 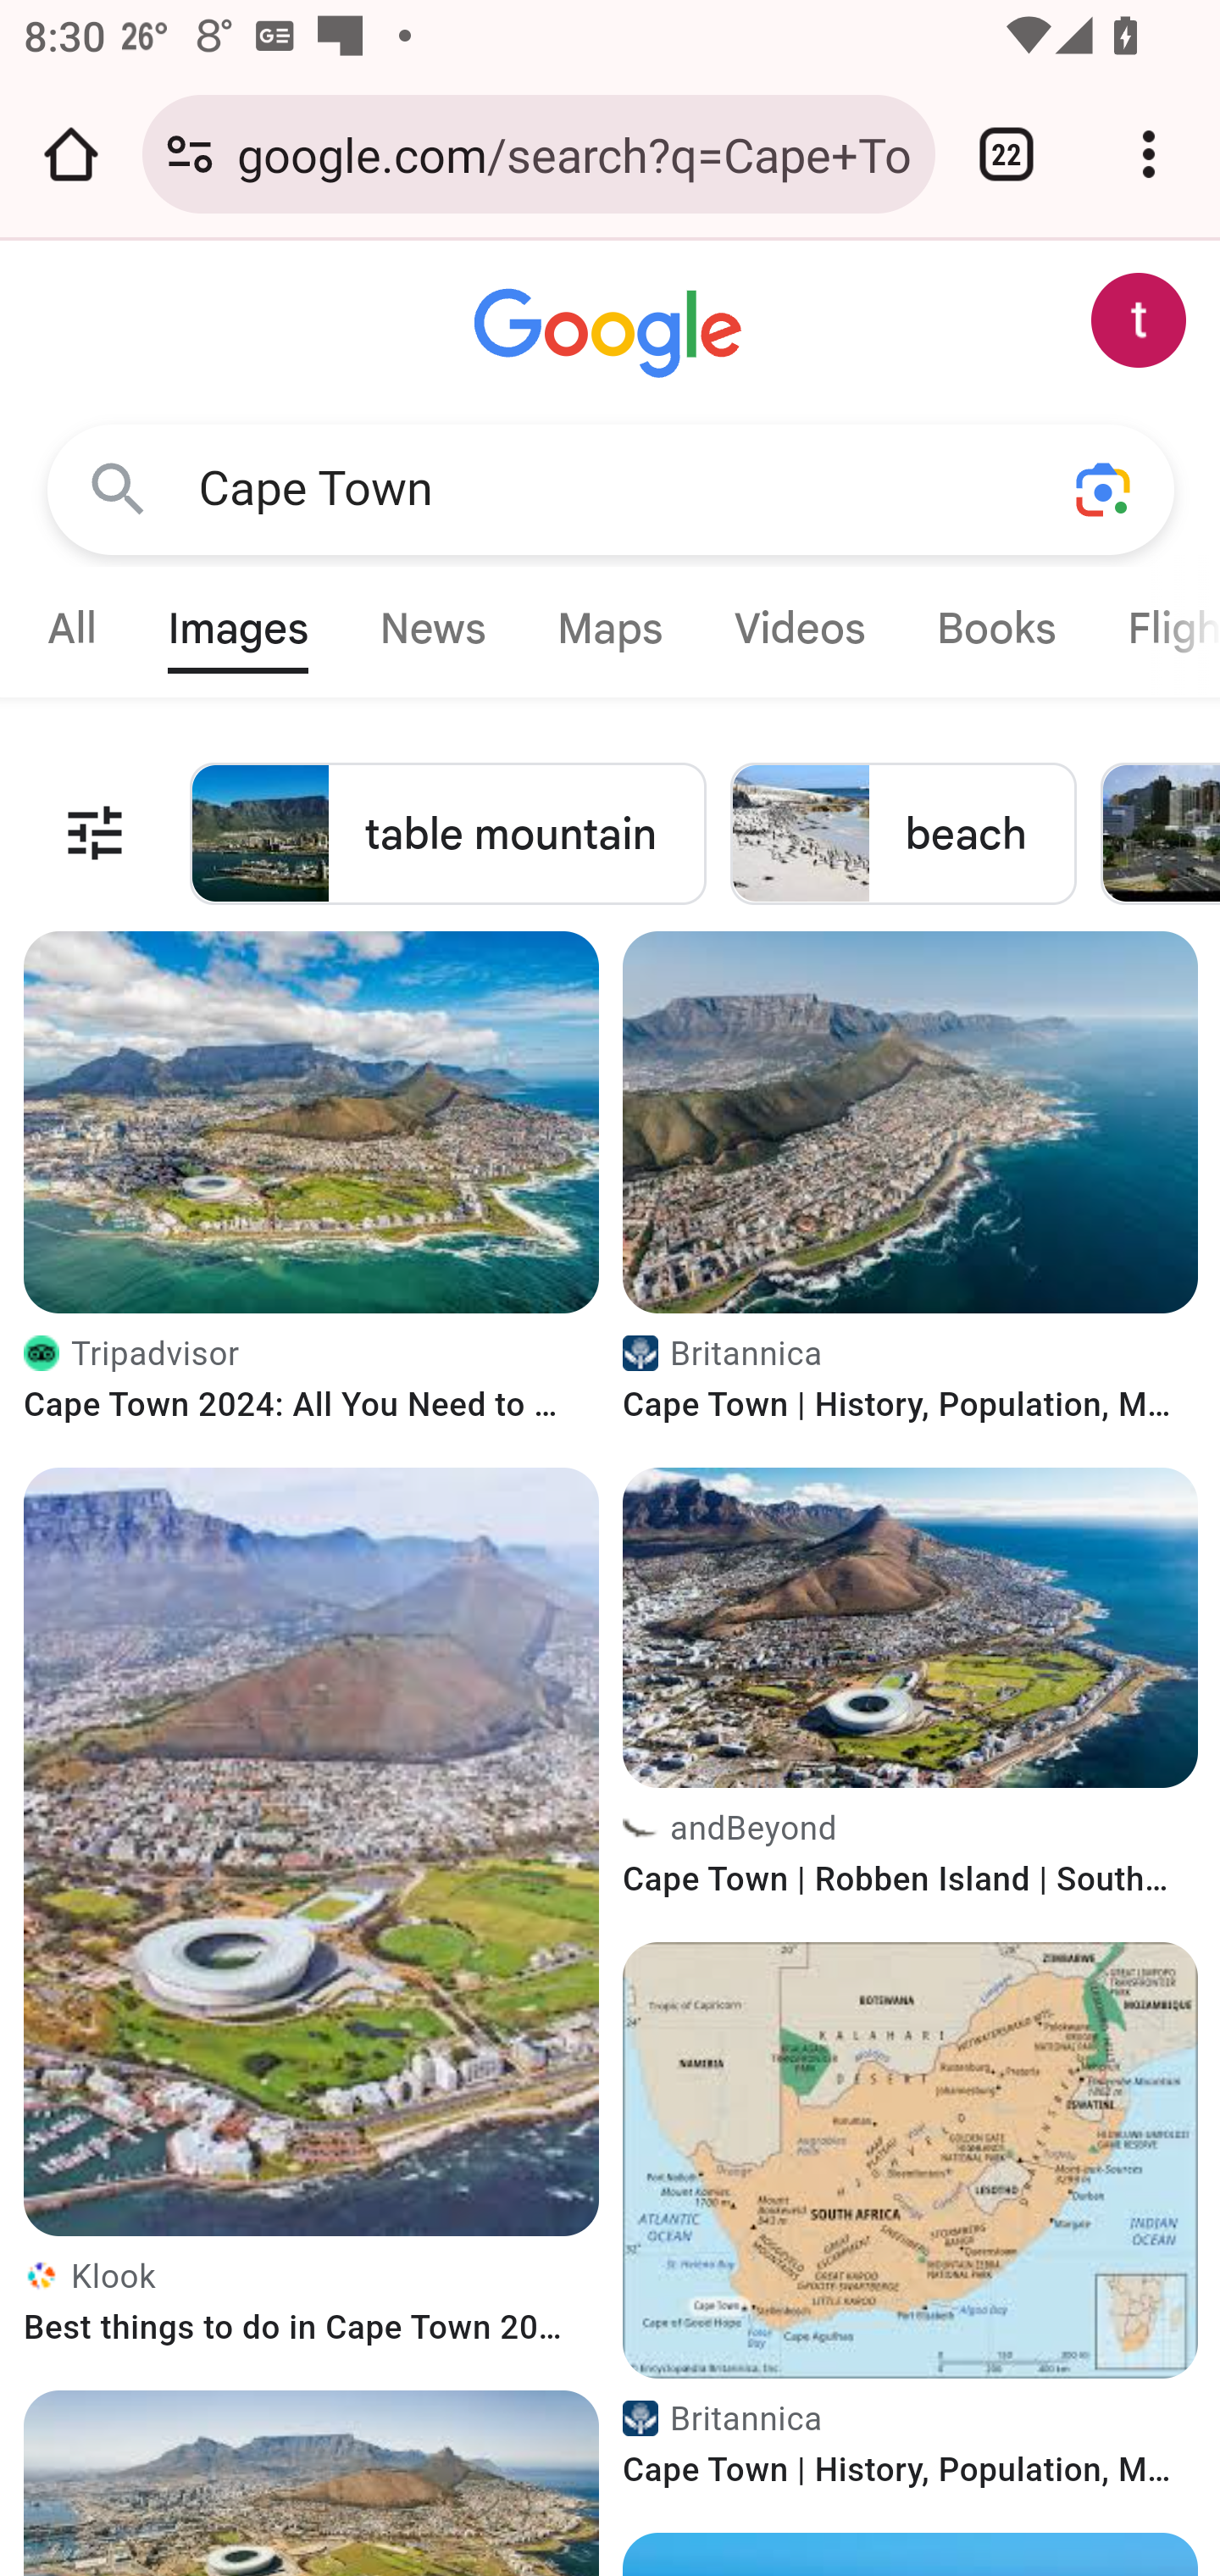 What do you see at coordinates (609, 628) in the screenshot?
I see `Maps` at bounding box center [609, 628].